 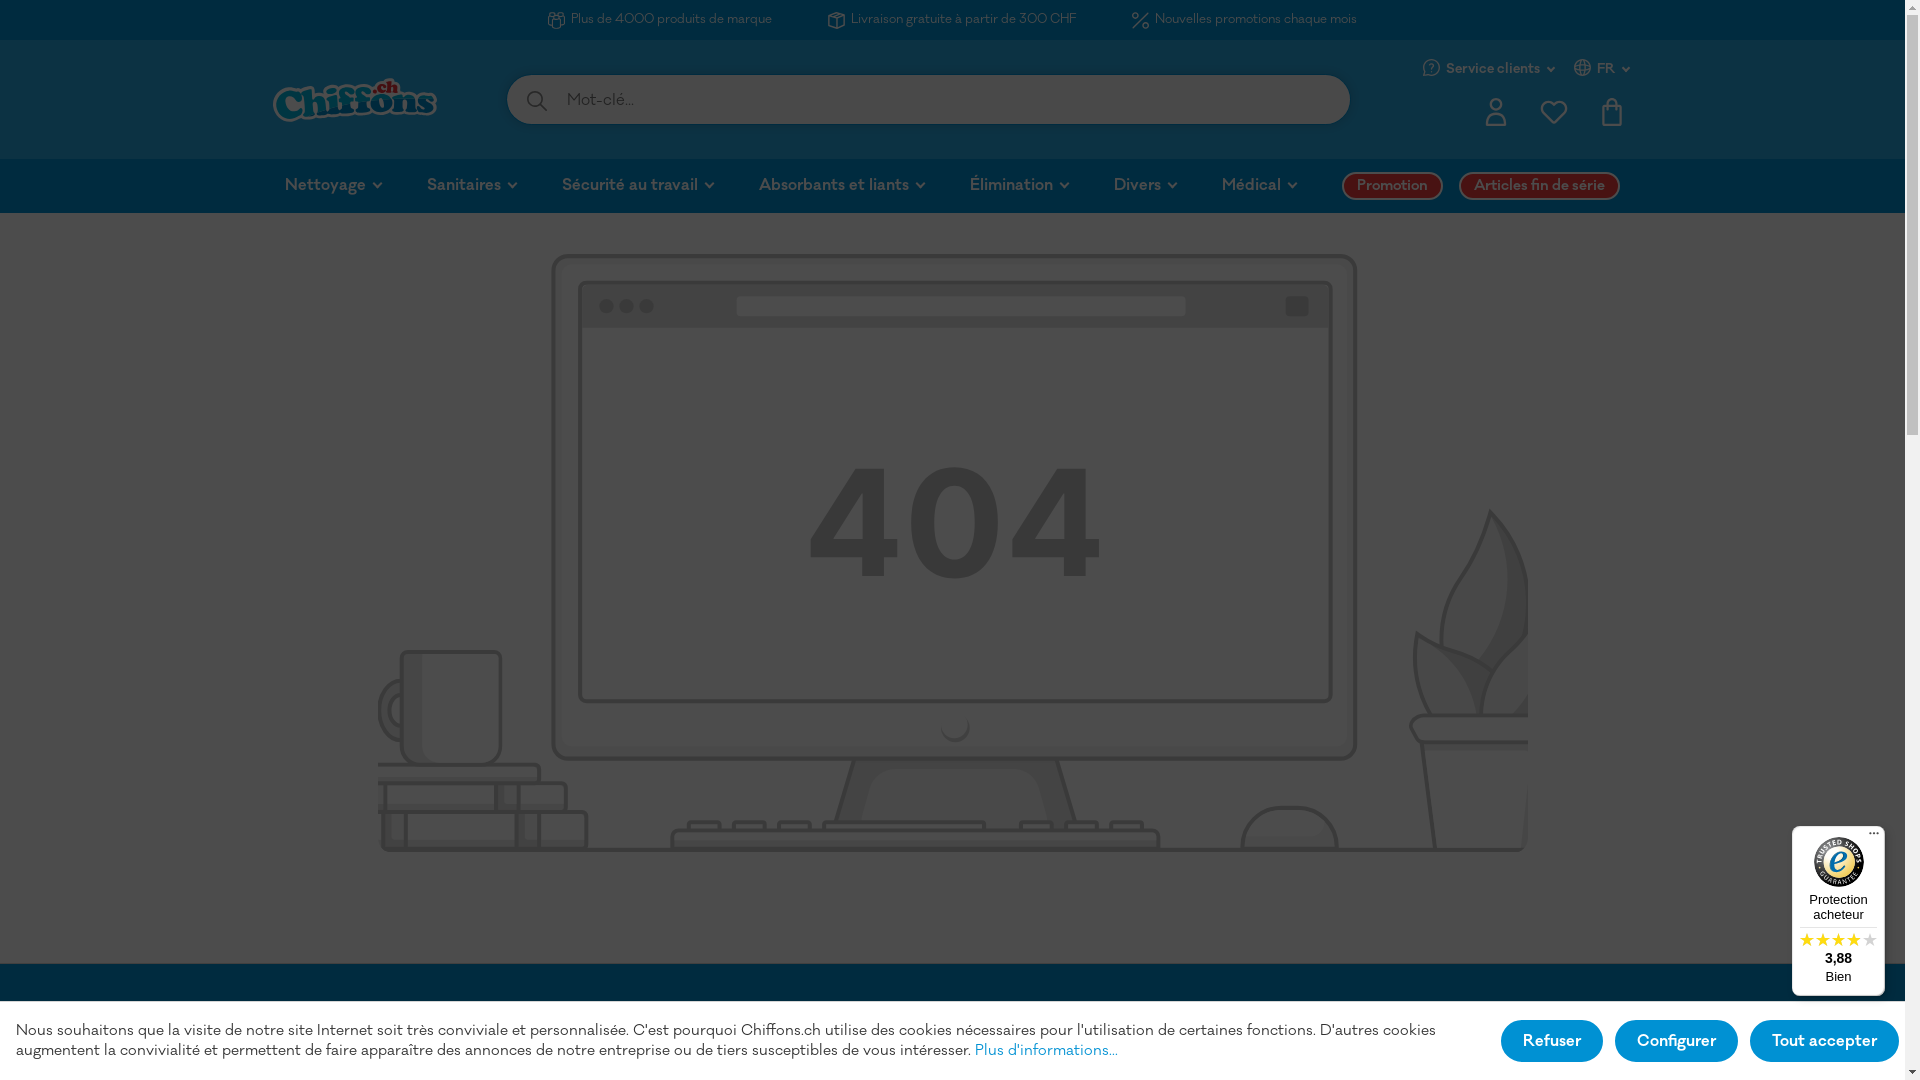 What do you see at coordinates (1046, 1051) in the screenshot?
I see `Plus d'informations...` at bounding box center [1046, 1051].